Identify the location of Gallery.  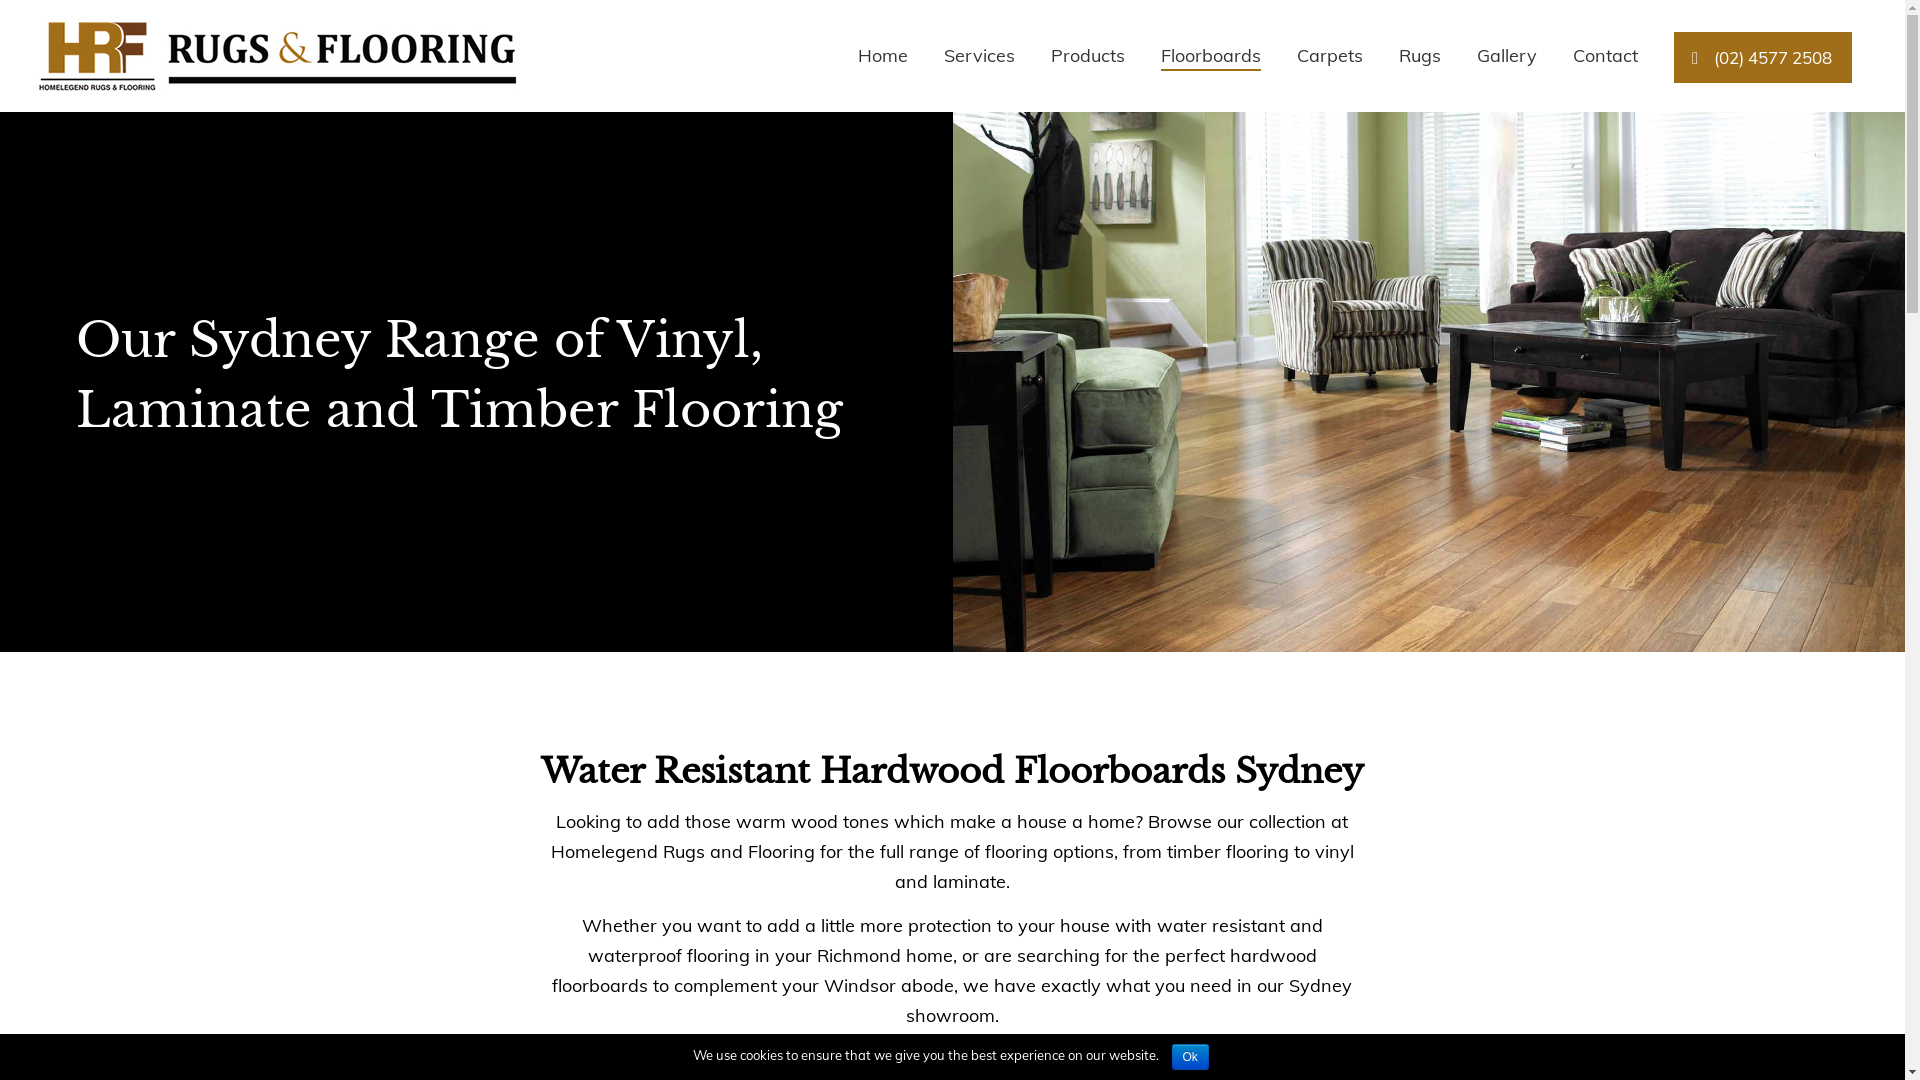
(1507, 56).